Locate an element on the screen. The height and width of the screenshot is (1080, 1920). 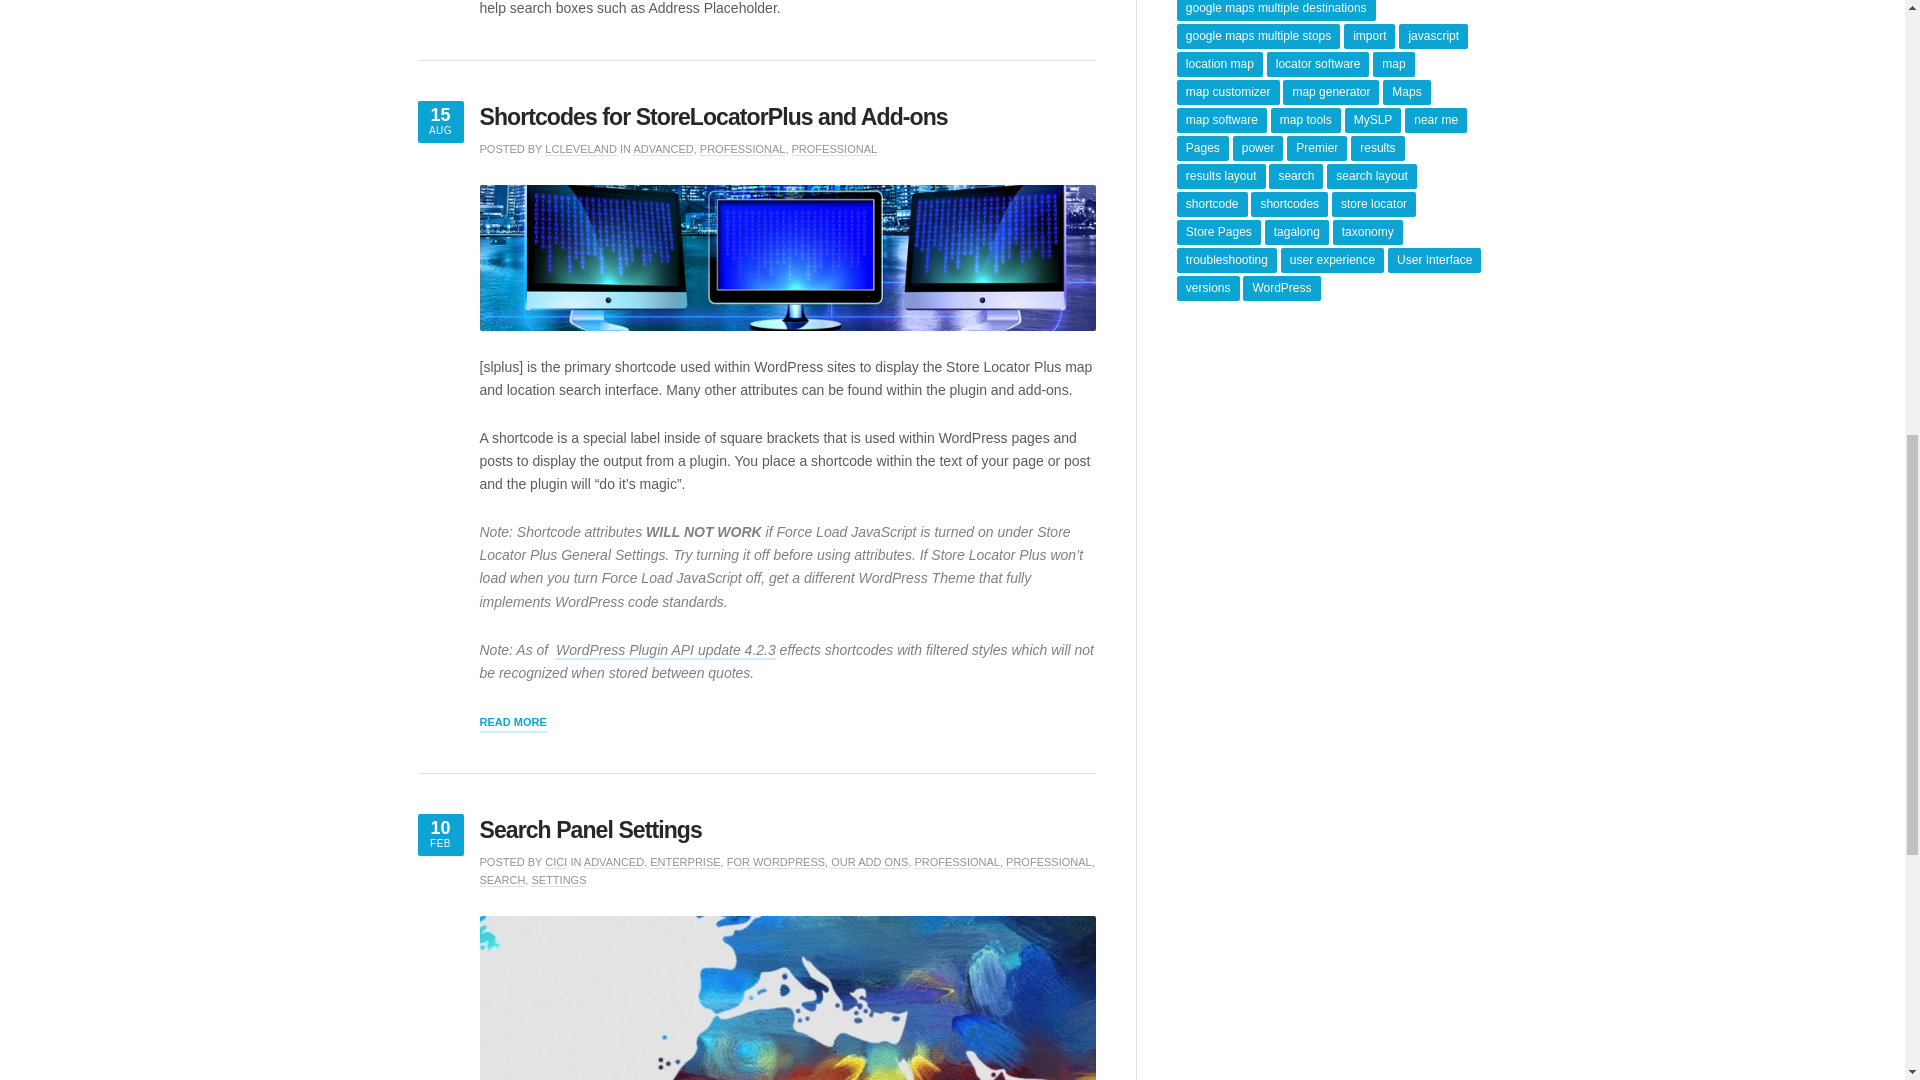
PROFESSIONAL is located at coordinates (742, 148).